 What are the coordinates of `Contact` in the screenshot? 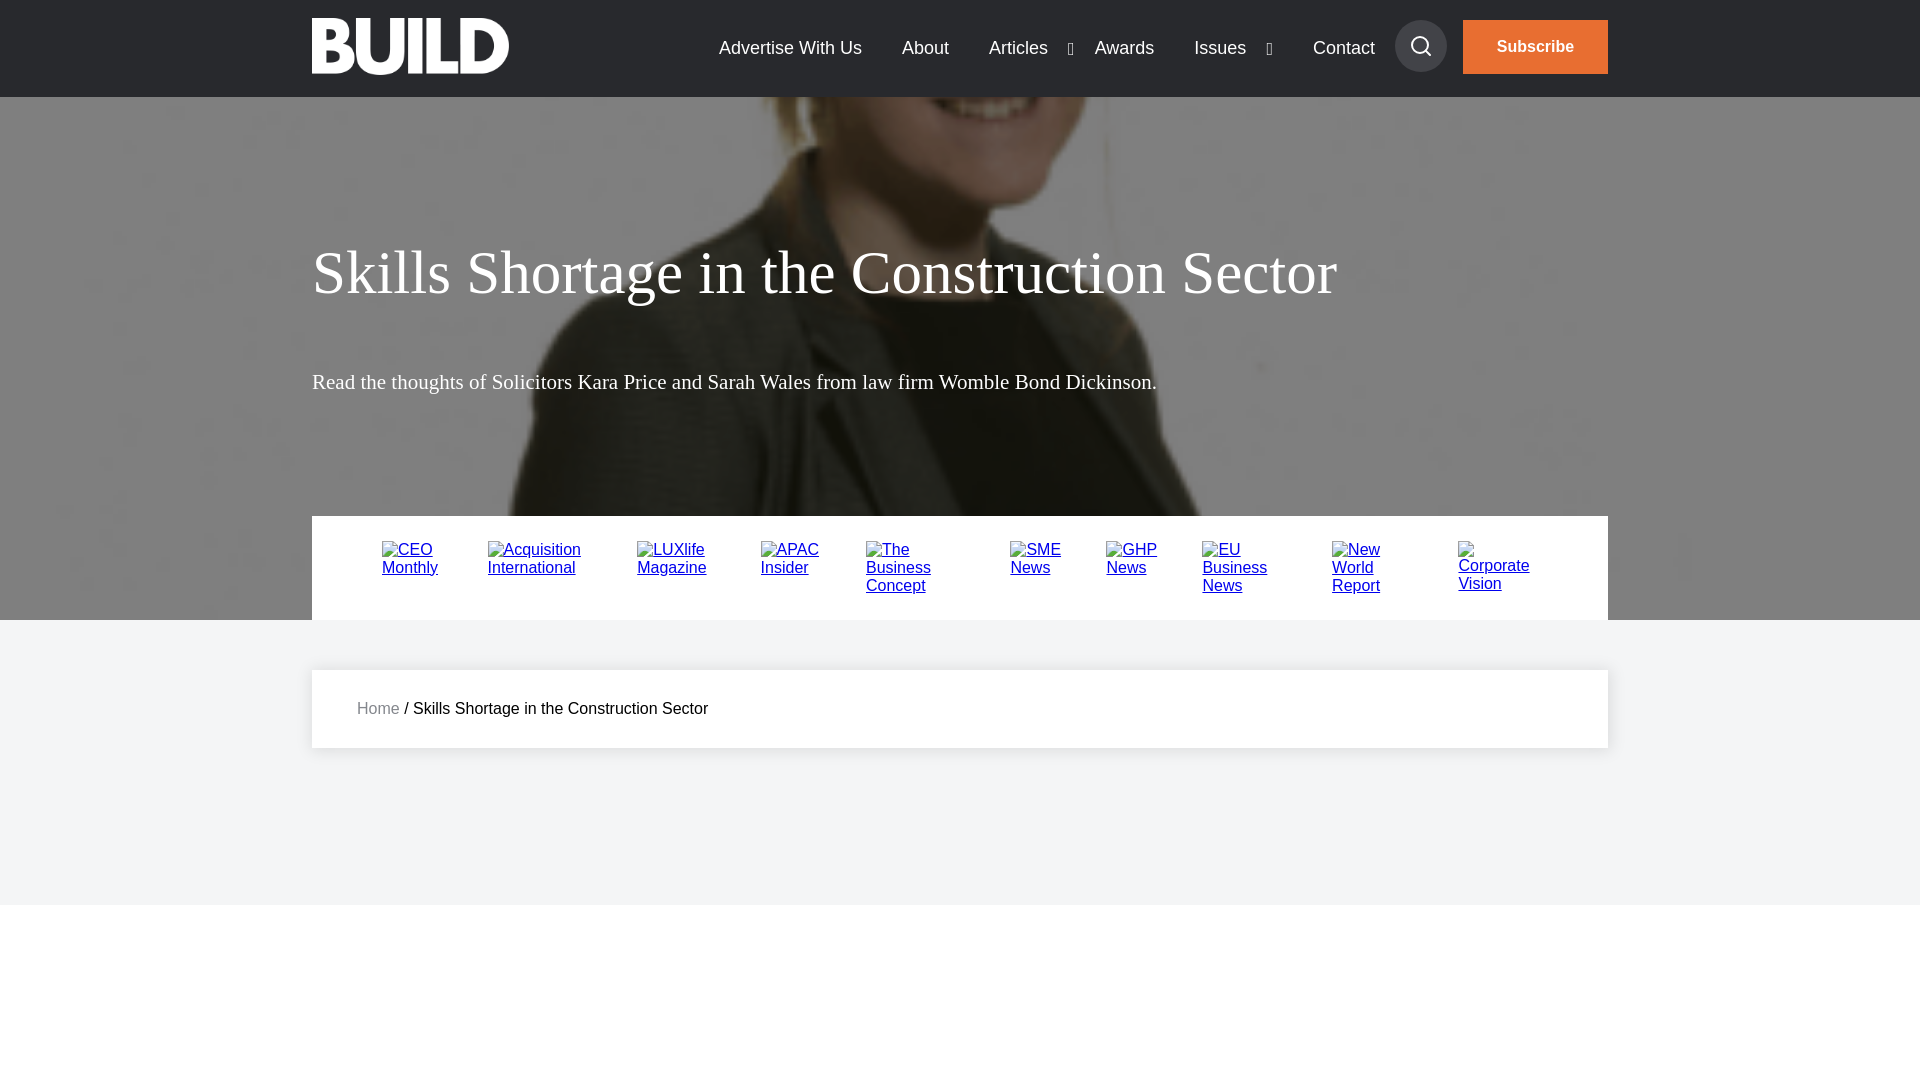 It's located at (1344, 48).